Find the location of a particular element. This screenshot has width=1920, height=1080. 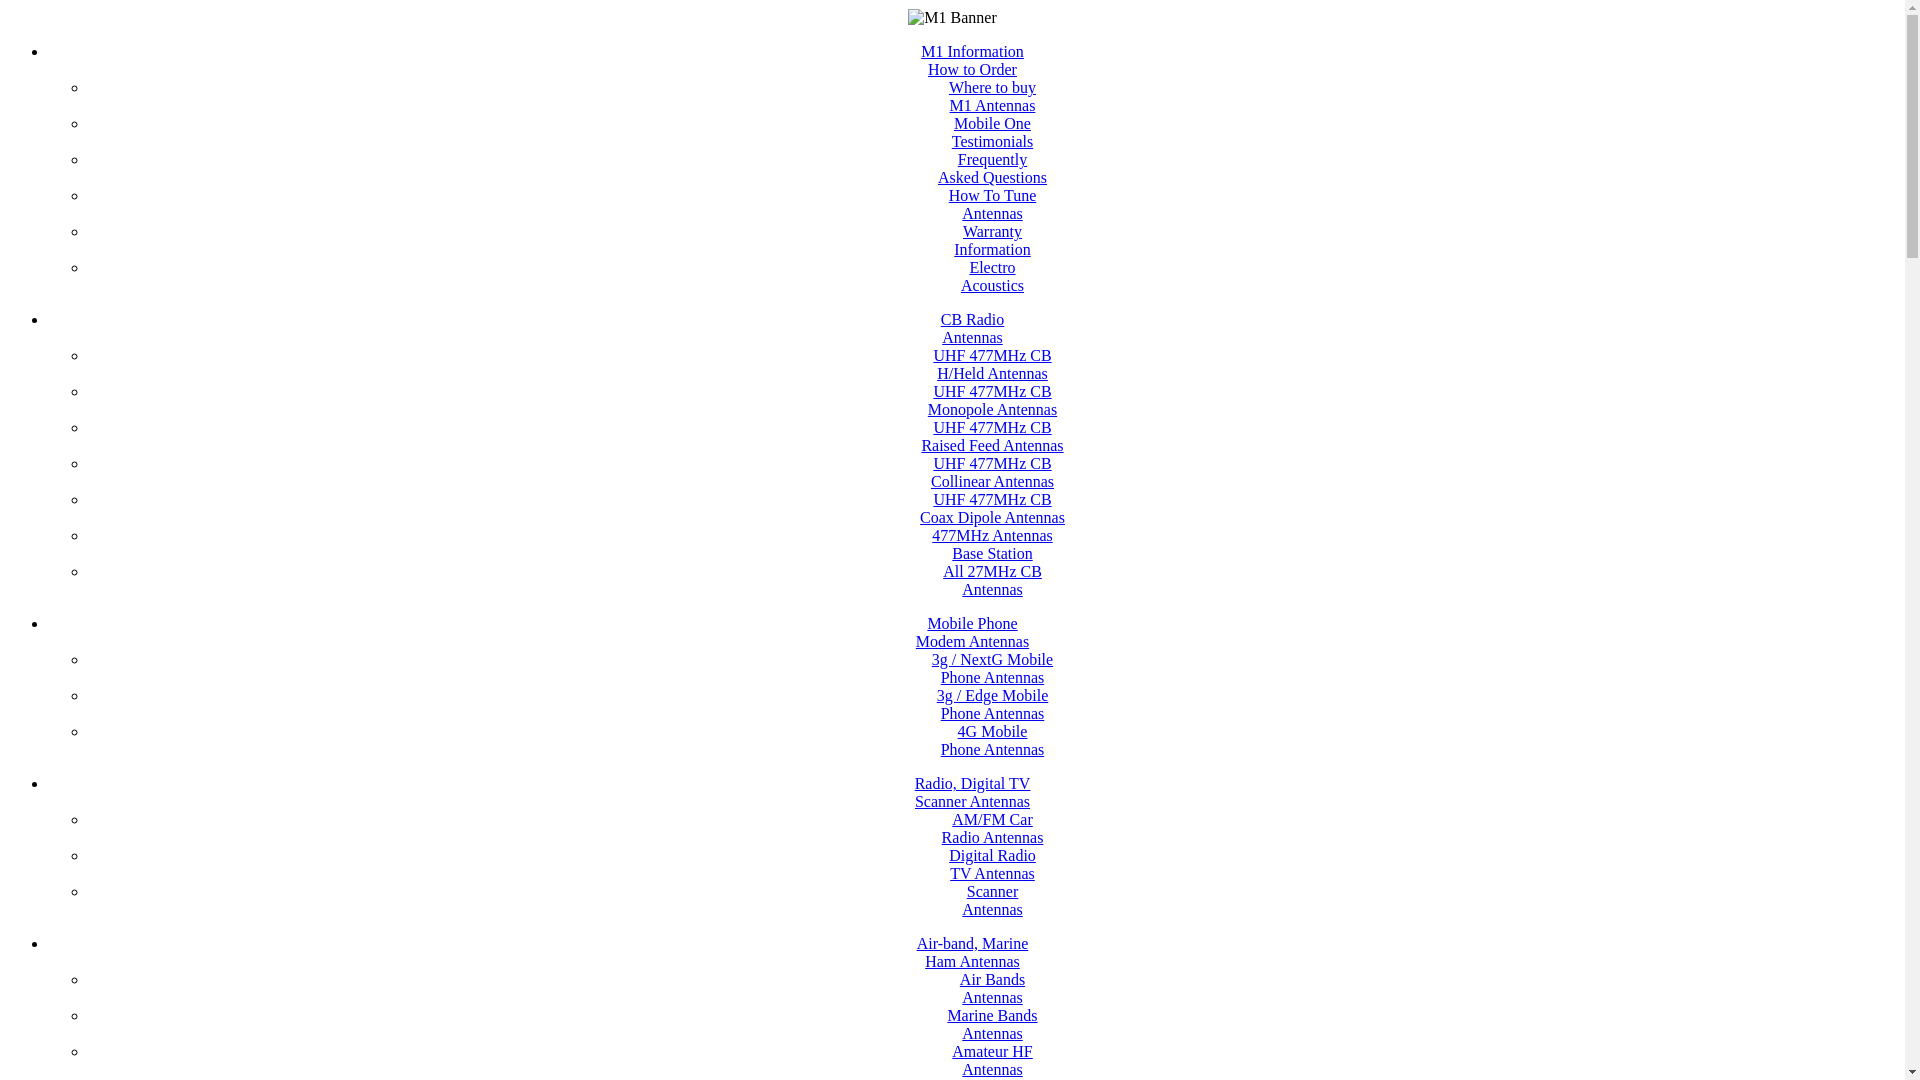

UHF 477MHz CB
Raised Feed Antennas is located at coordinates (992, 436).